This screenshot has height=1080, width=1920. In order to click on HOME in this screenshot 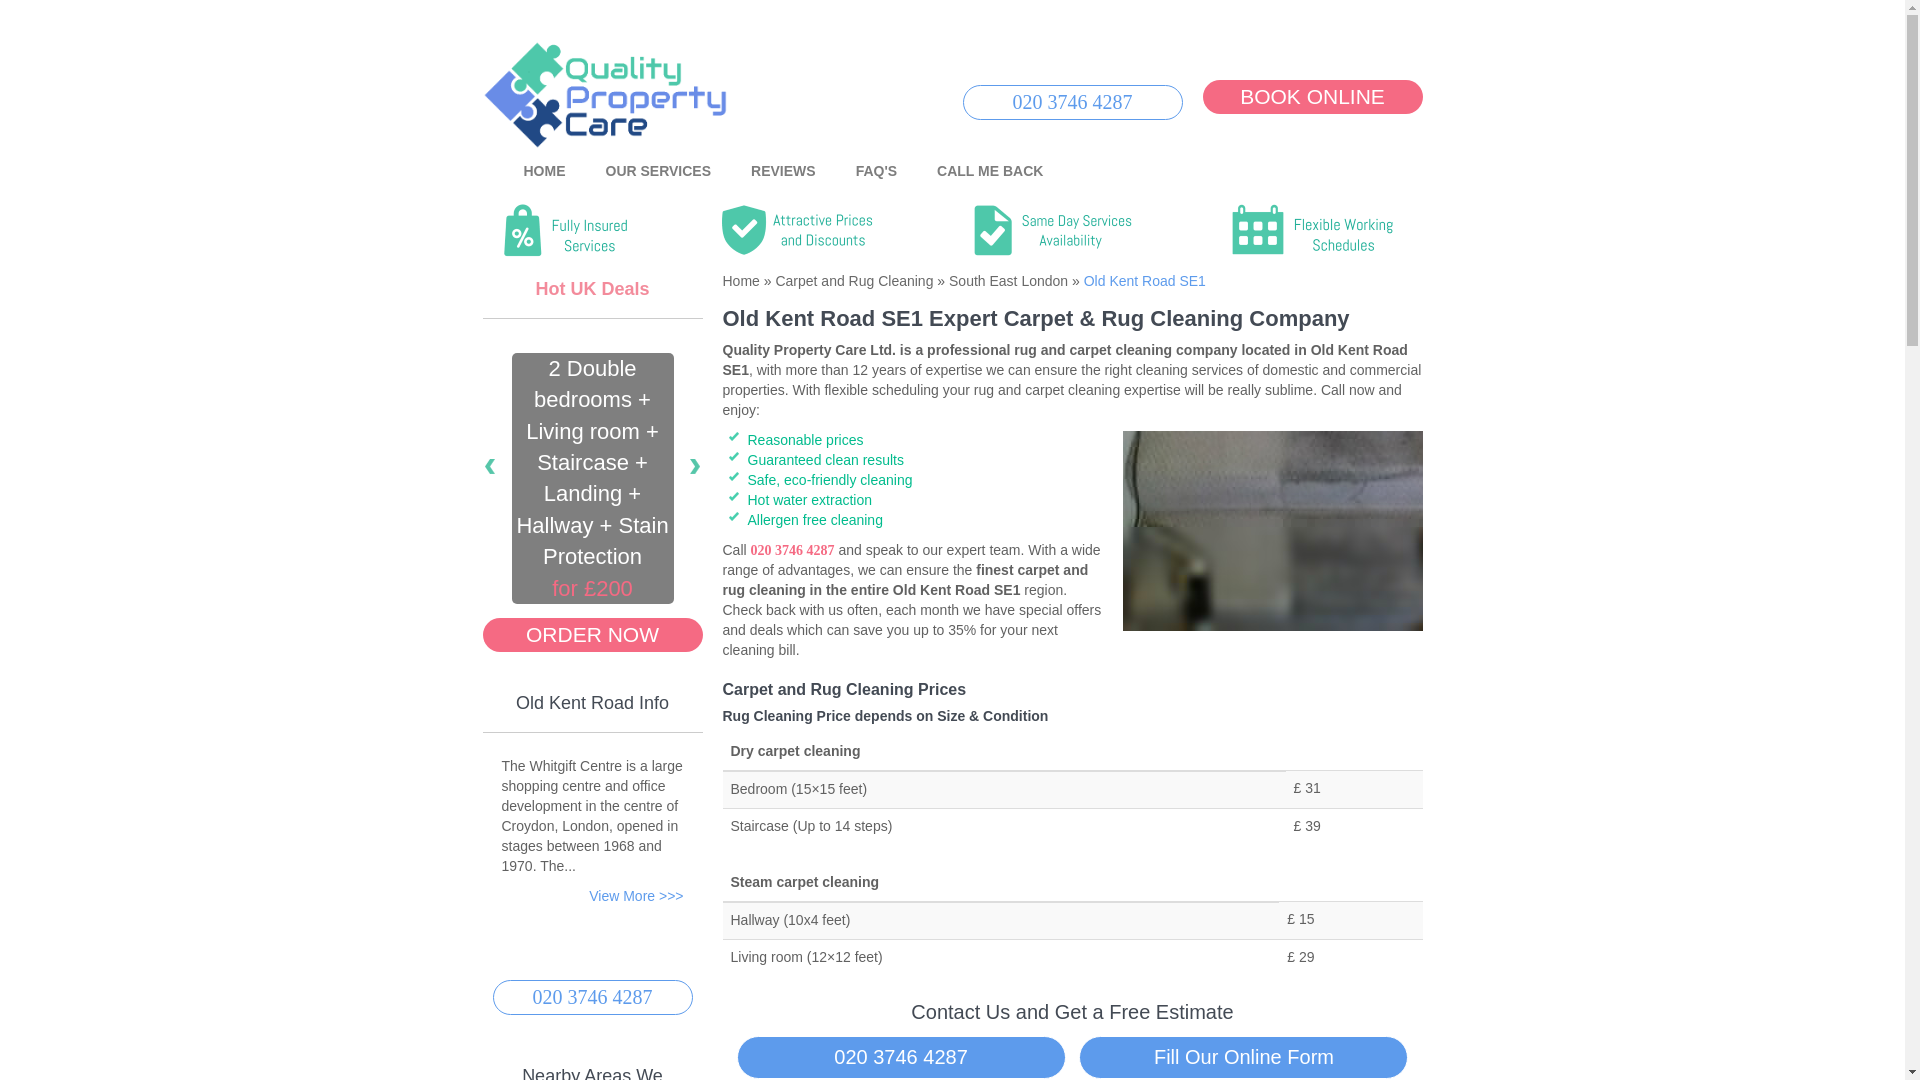, I will do `click(545, 172)`.